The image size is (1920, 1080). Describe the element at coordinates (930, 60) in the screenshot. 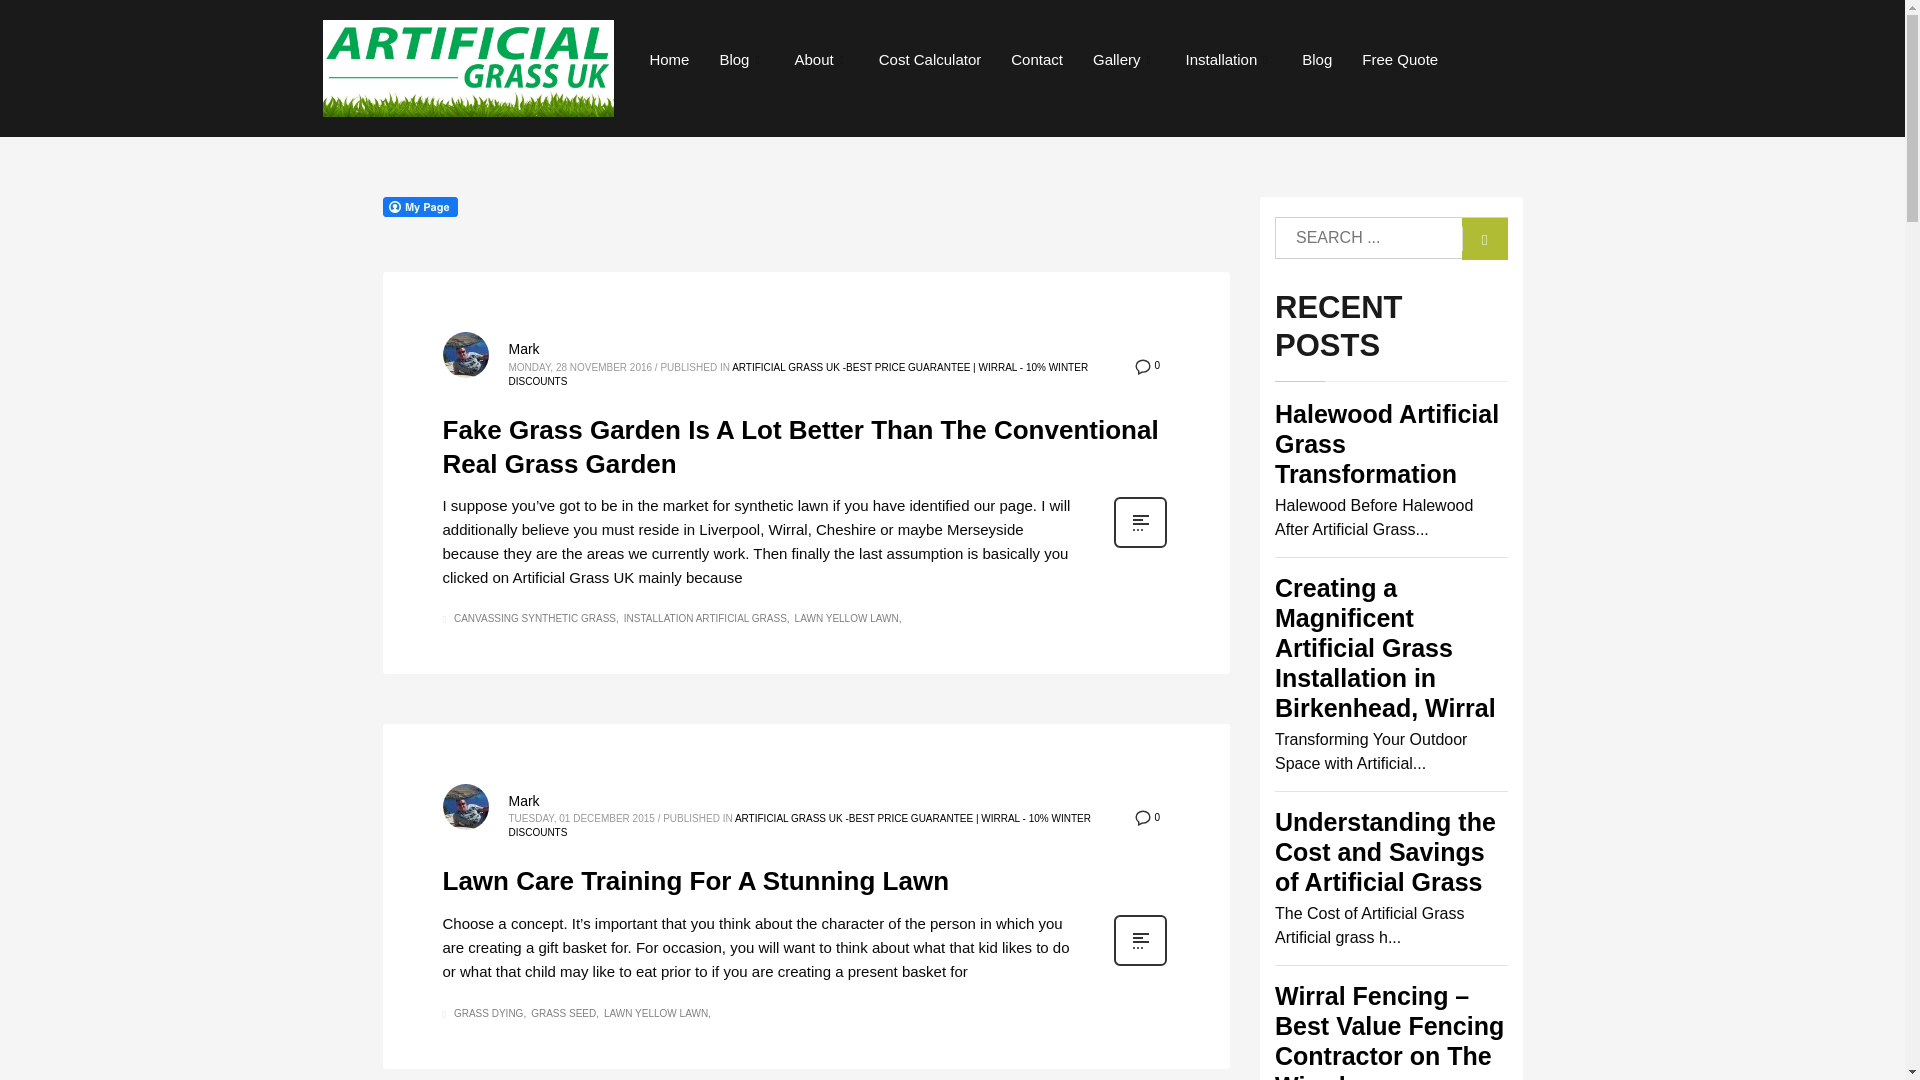

I see `Cost Calculator` at that location.